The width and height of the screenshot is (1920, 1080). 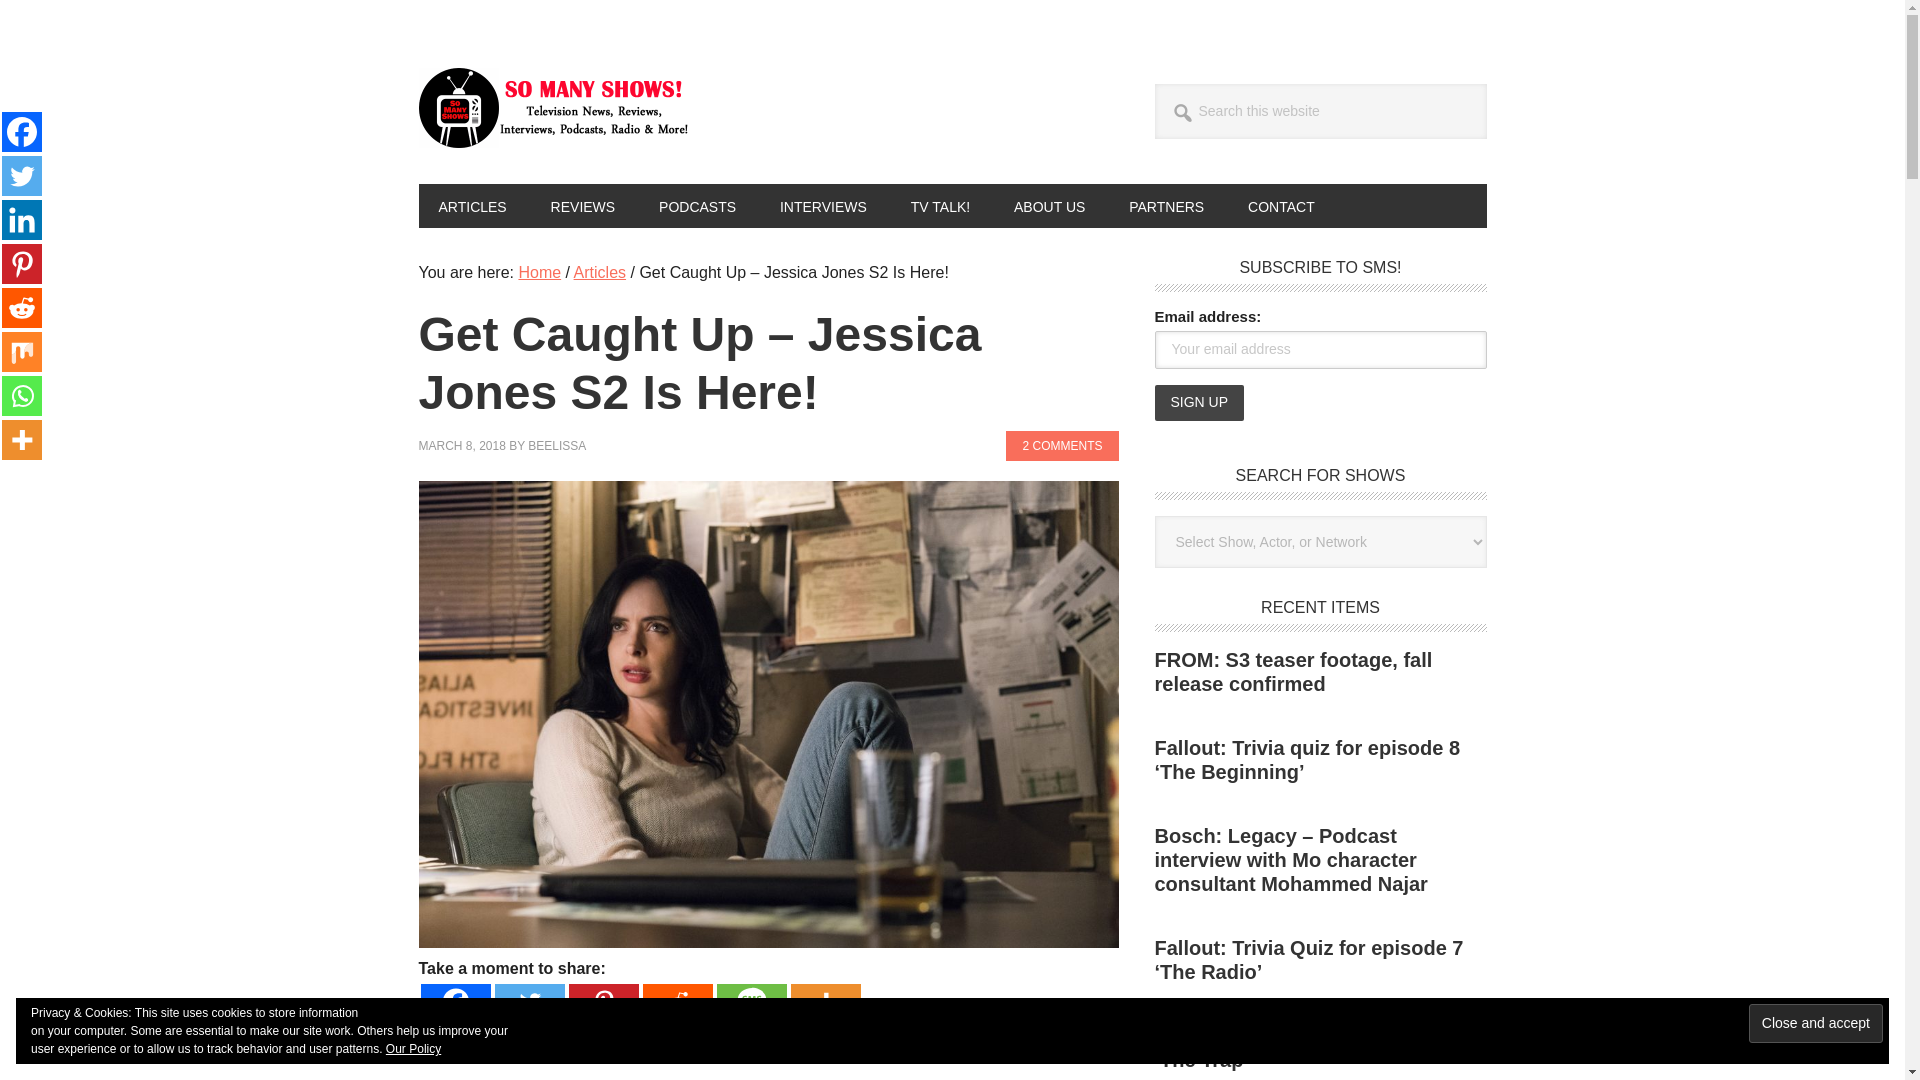 What do you see at coordinates (22, 132) in the screenshot?
I see `Facebook` at bounding box center [22, 132].